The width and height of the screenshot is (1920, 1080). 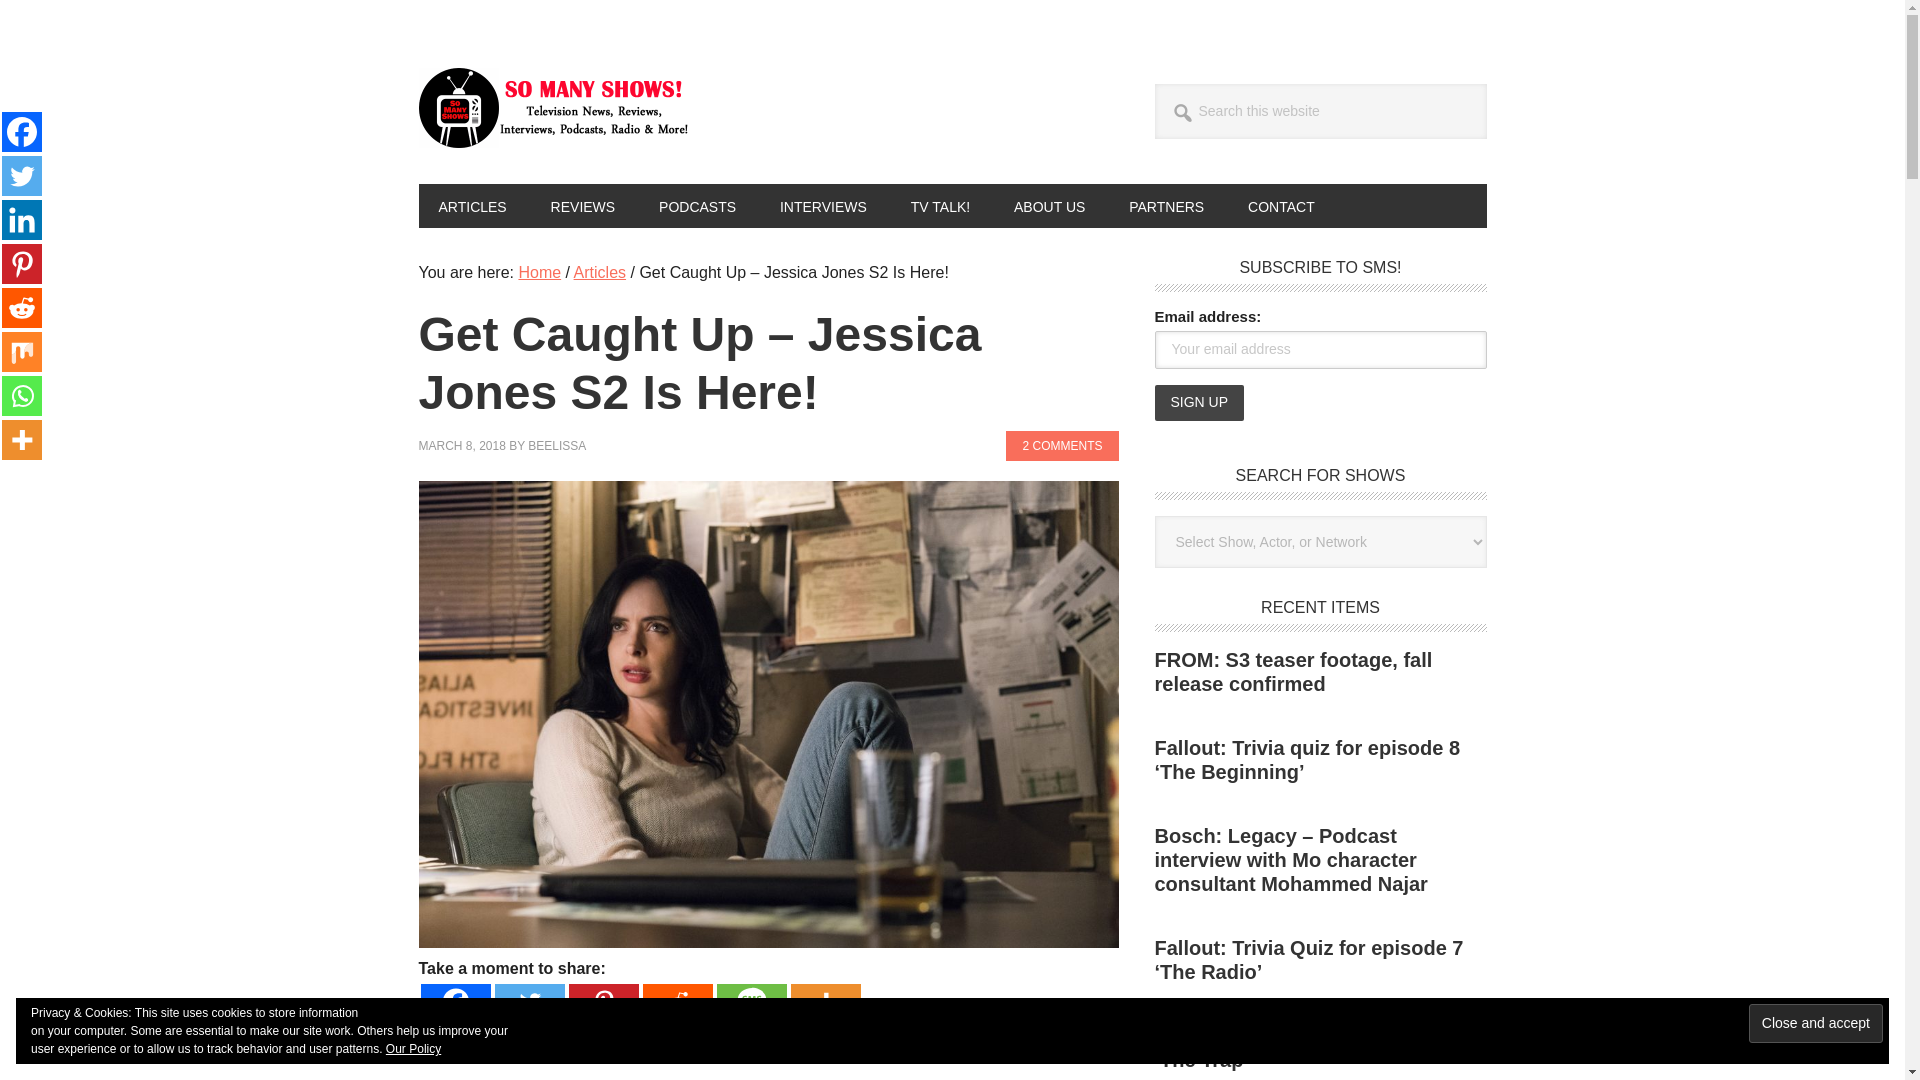 What do you see at coordinates (22, 132) in the screenshot?
I see `Facebook` at bounding box center [22, 132].